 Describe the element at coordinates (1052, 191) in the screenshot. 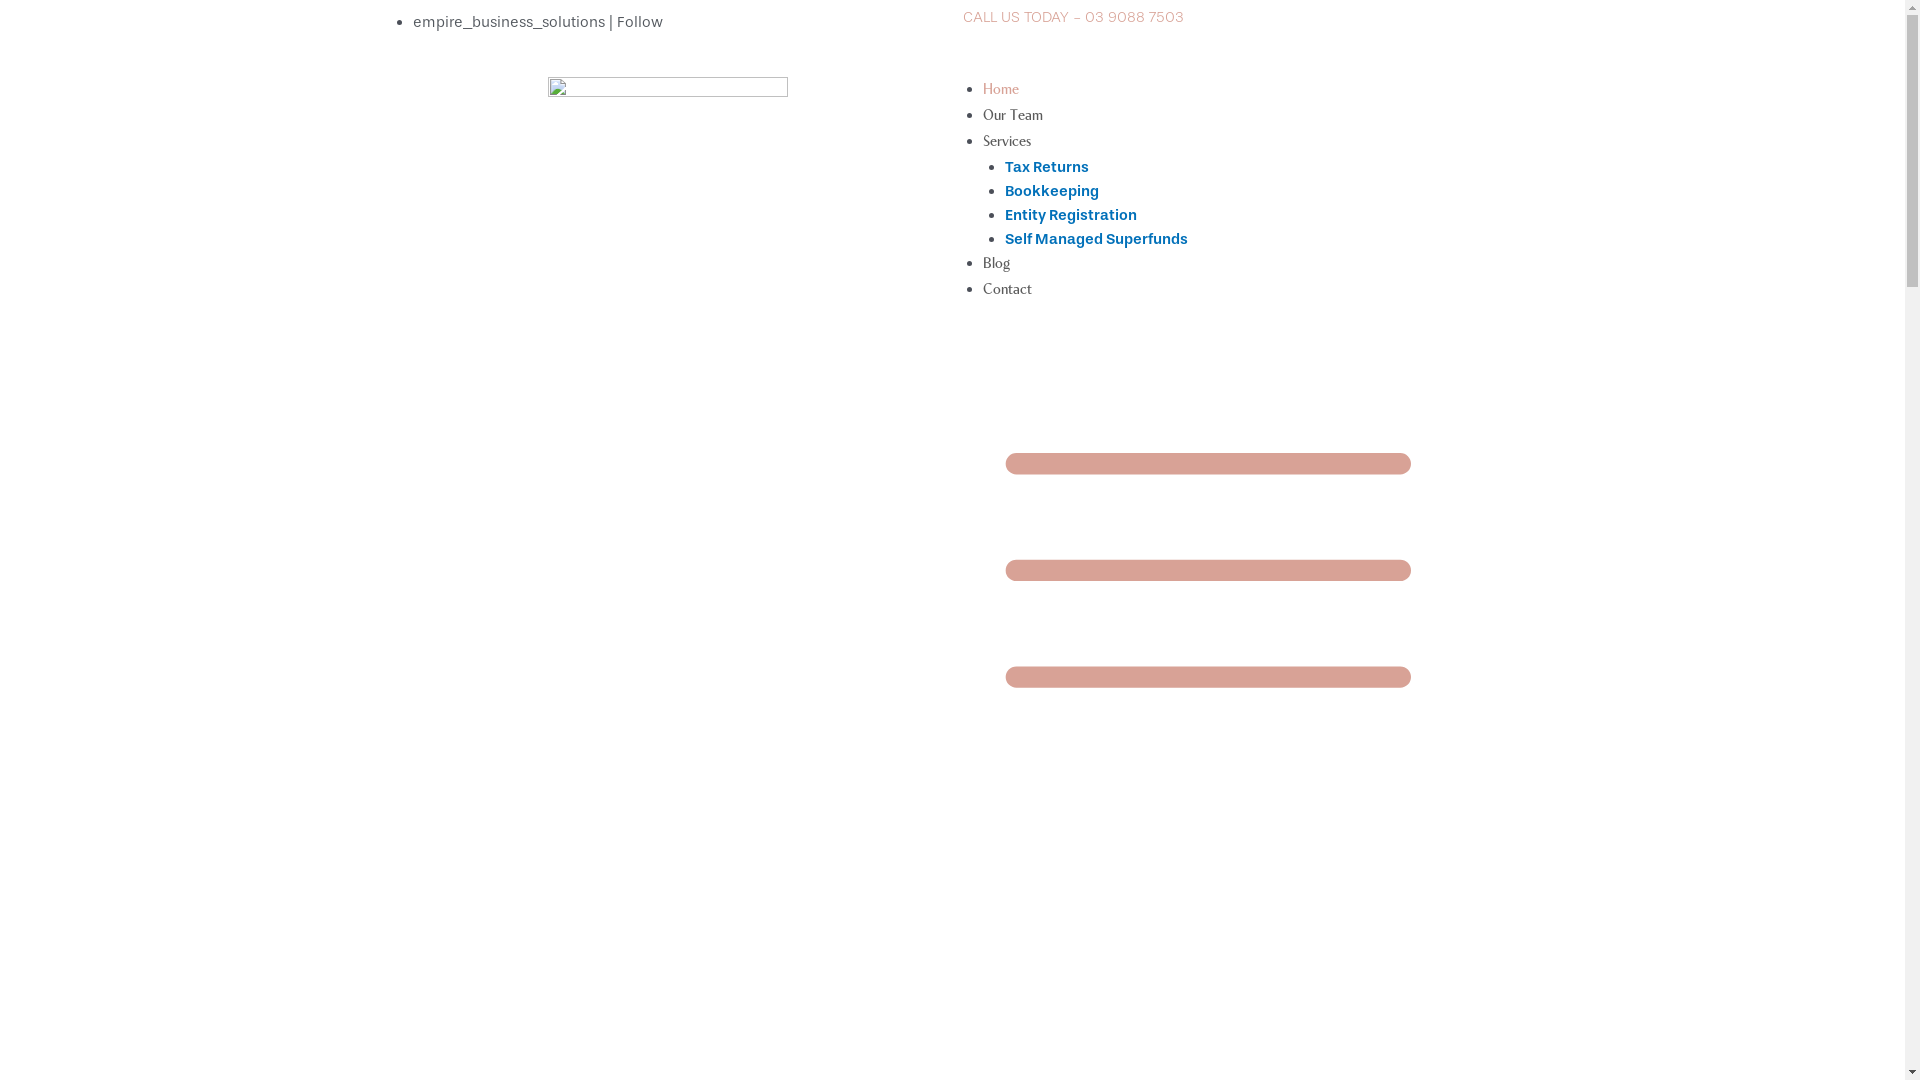

I see `Bookkeeping` at that location.